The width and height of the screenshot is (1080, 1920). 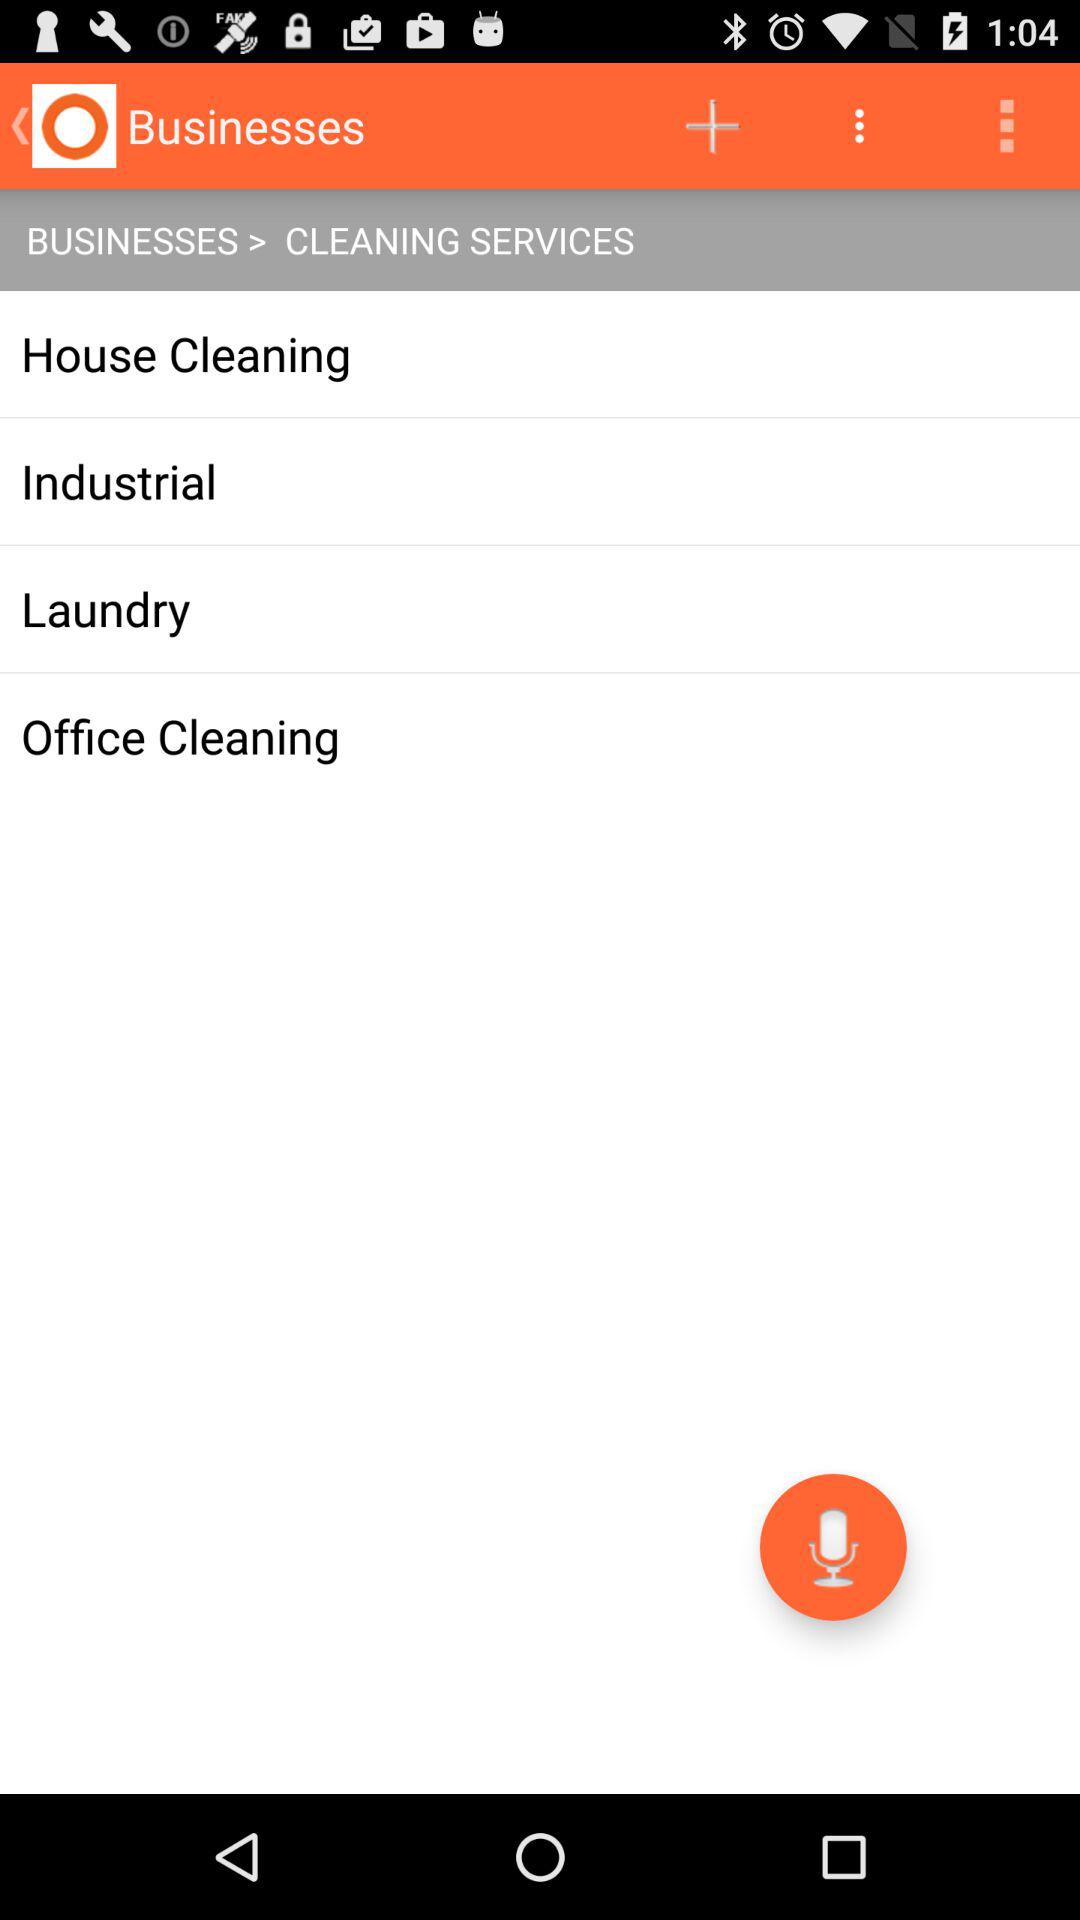 What do you see at coordinates (540, 608) in the screenshot?
I see `turn off the laundry icon` at bounding box center [540, 608].